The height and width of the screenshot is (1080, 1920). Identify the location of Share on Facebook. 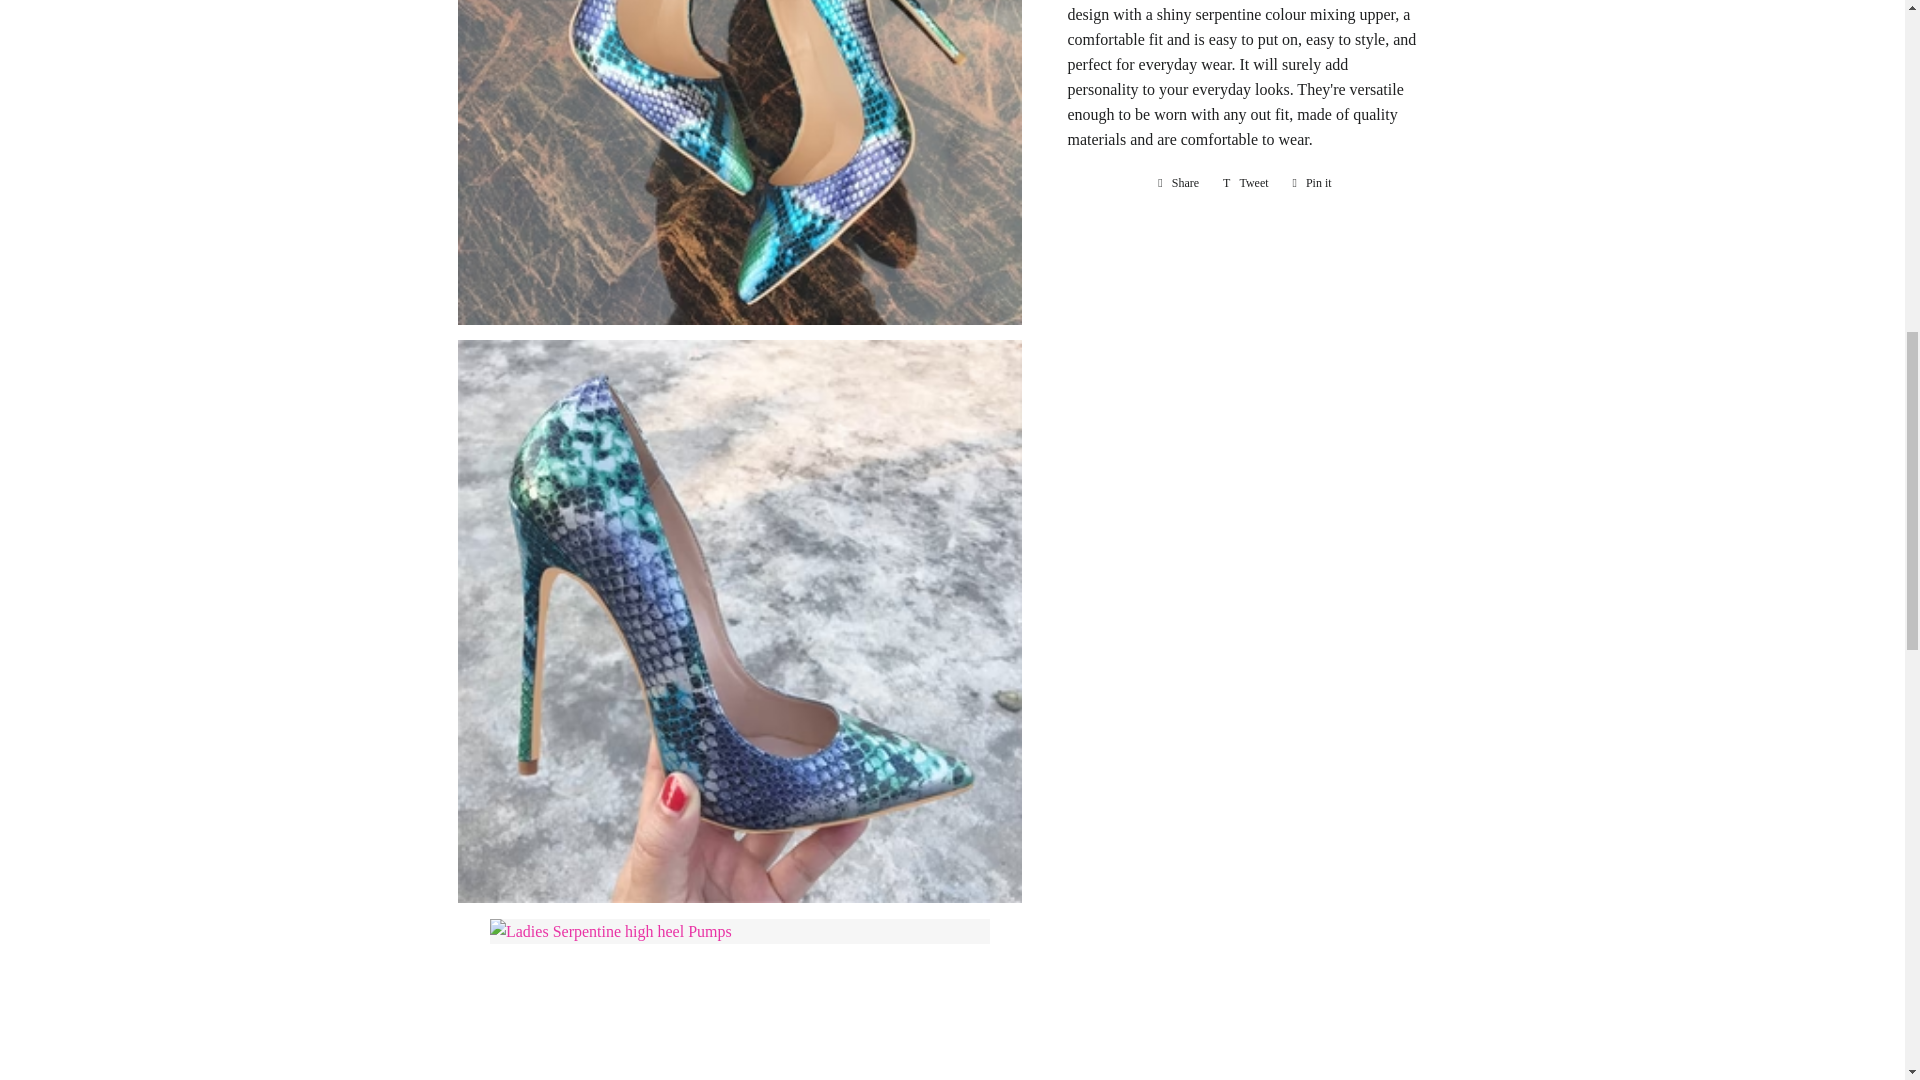
(1178, 182).